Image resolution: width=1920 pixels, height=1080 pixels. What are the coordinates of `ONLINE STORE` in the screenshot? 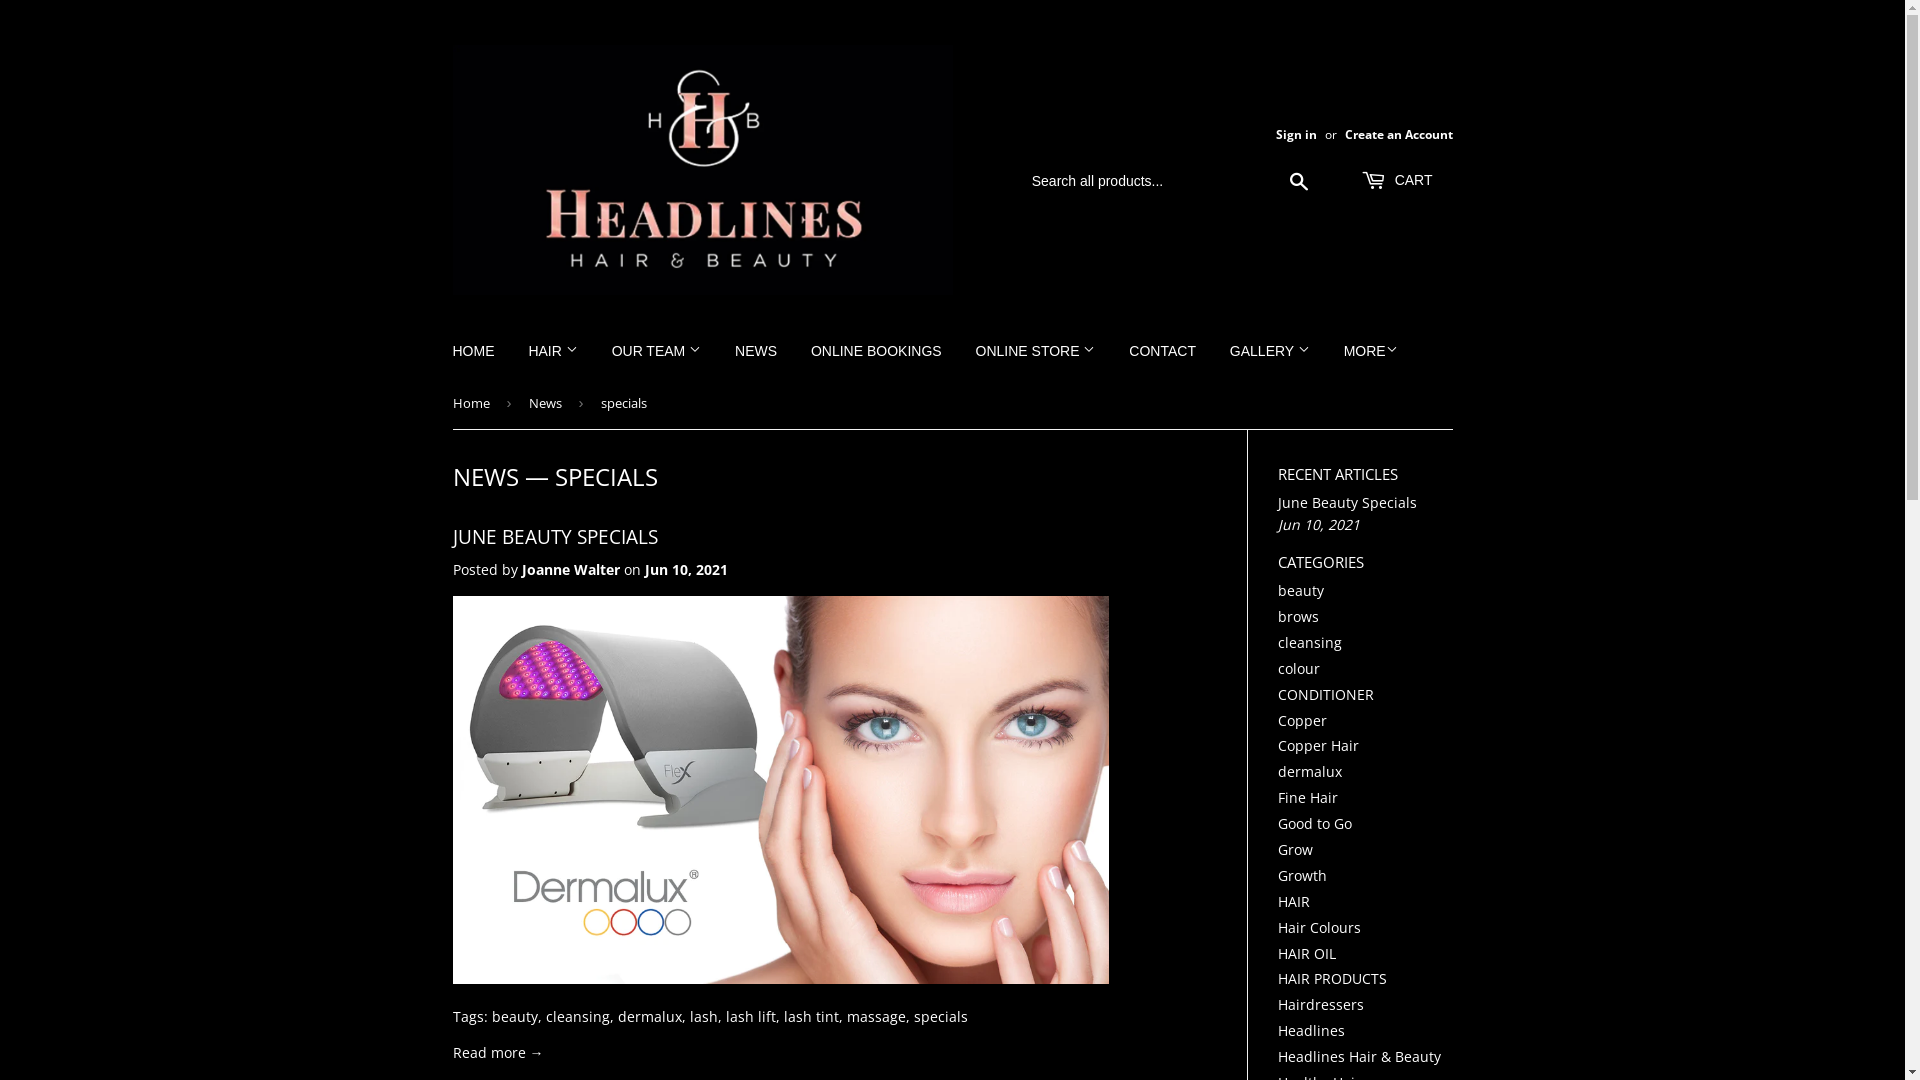 It's located at (1036, 351).